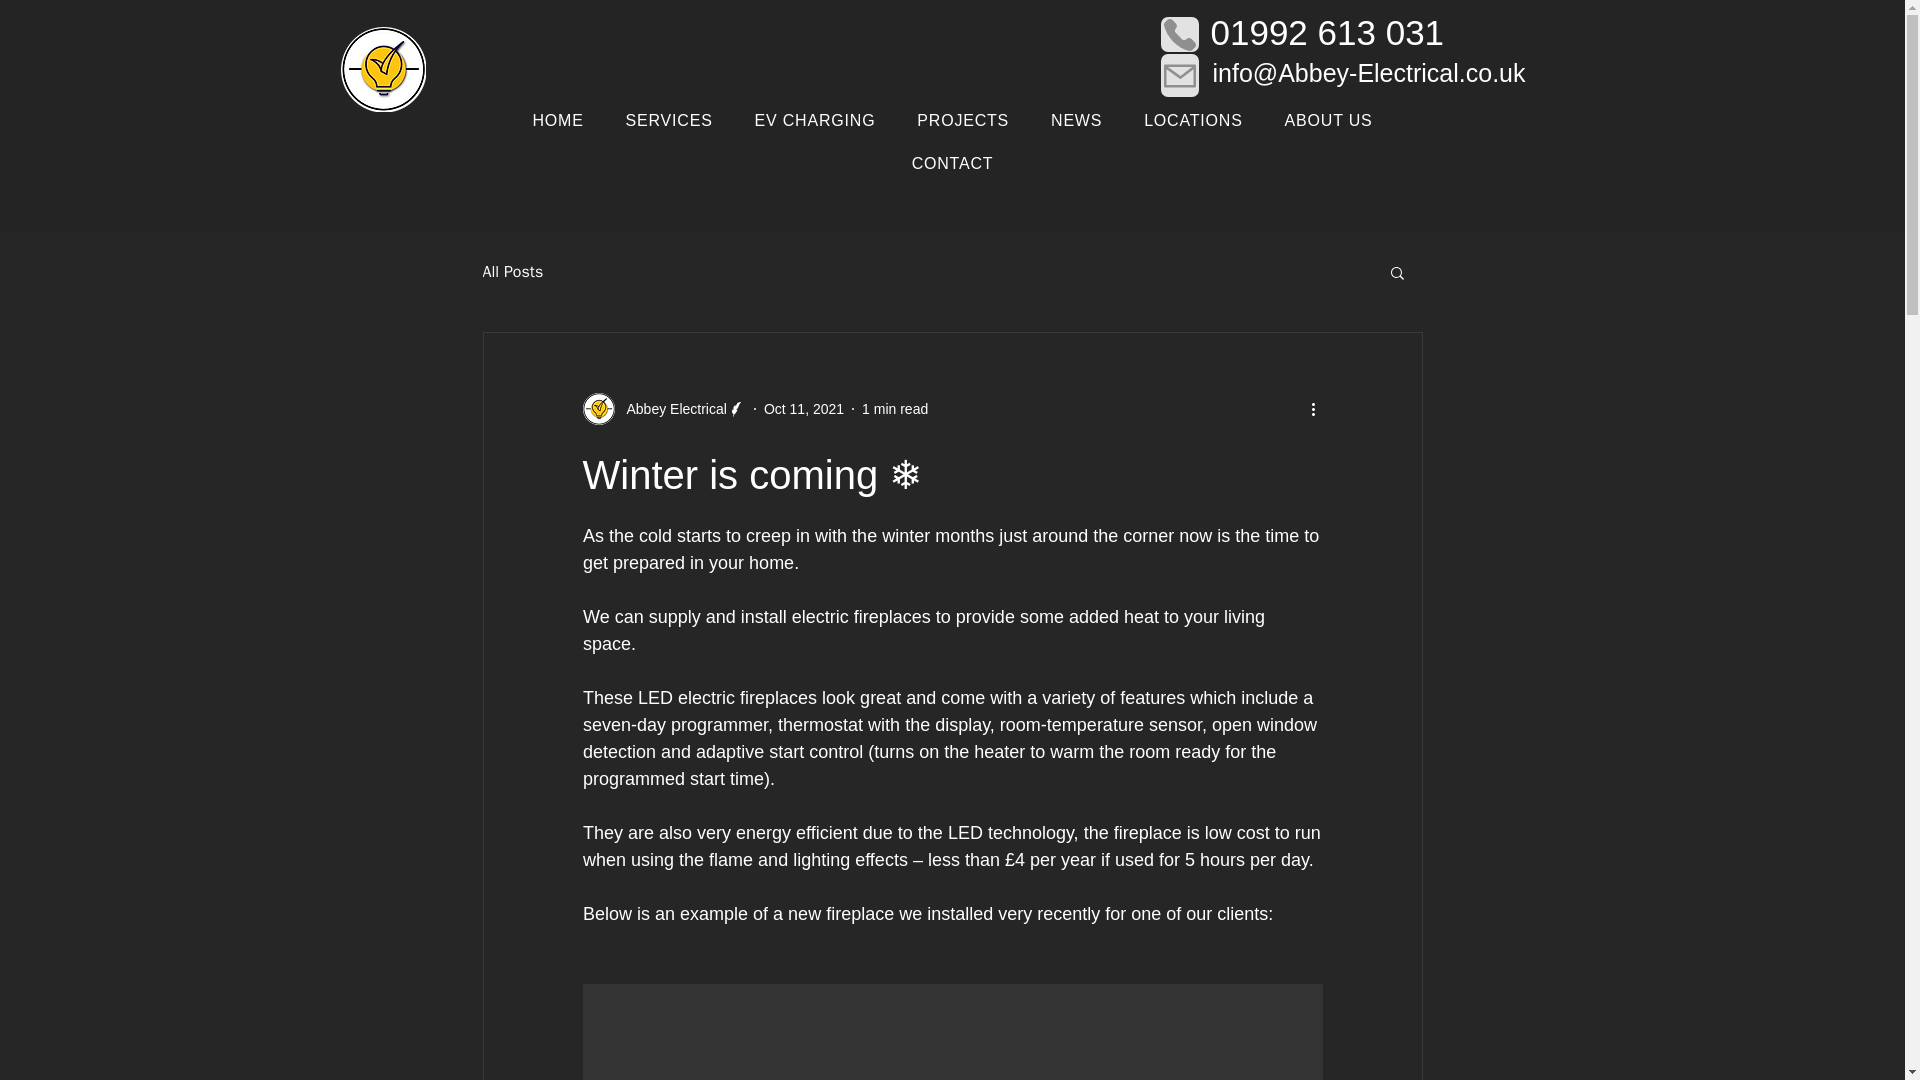 The height and width of the screenshot is (1080, 1920). I want to click on NEWS, so click(1076, 121).